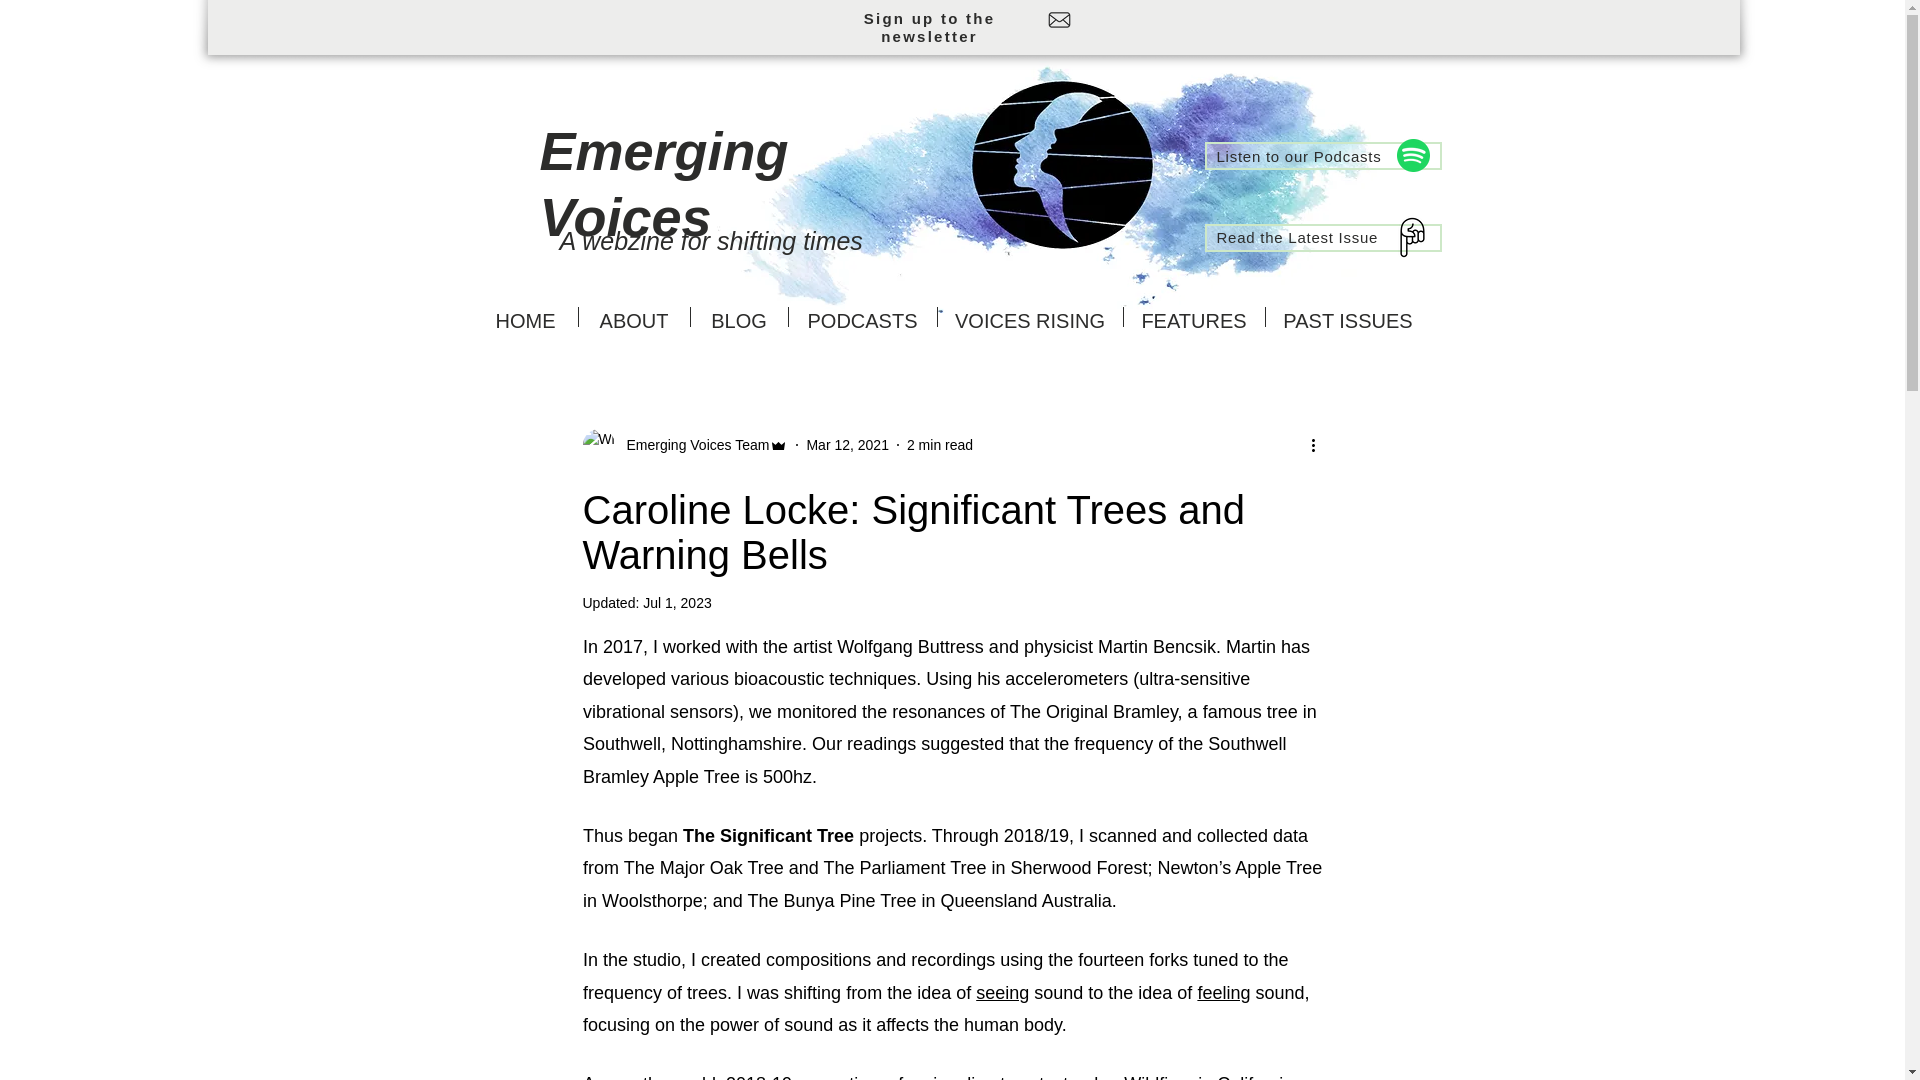 The height and width of the screenshot is (1080, 1920). What do you see at coordinates (526, 316) in the screenshot?
I see `HOME` at bounding box center [526, 316].